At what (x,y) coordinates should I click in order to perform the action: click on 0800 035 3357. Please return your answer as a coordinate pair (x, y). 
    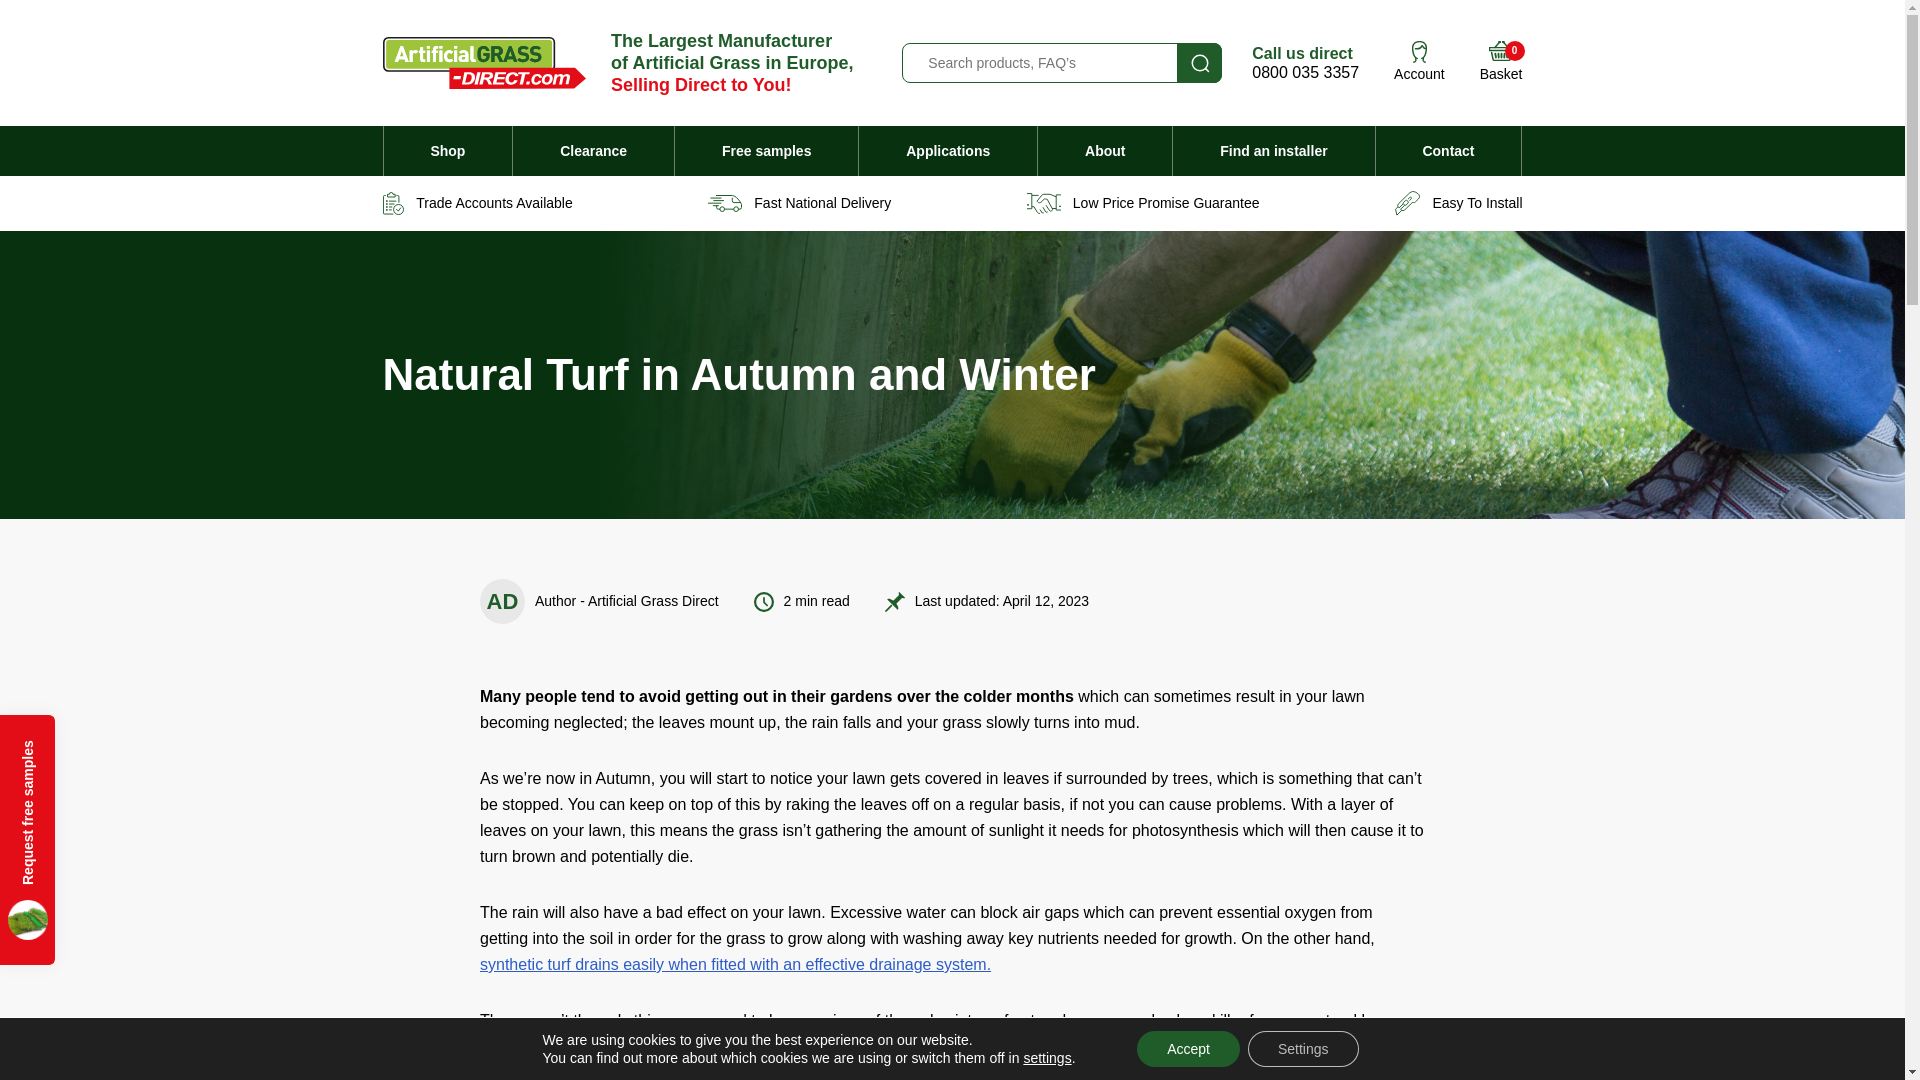
    Looking at the image, I should click on (1305, 72).